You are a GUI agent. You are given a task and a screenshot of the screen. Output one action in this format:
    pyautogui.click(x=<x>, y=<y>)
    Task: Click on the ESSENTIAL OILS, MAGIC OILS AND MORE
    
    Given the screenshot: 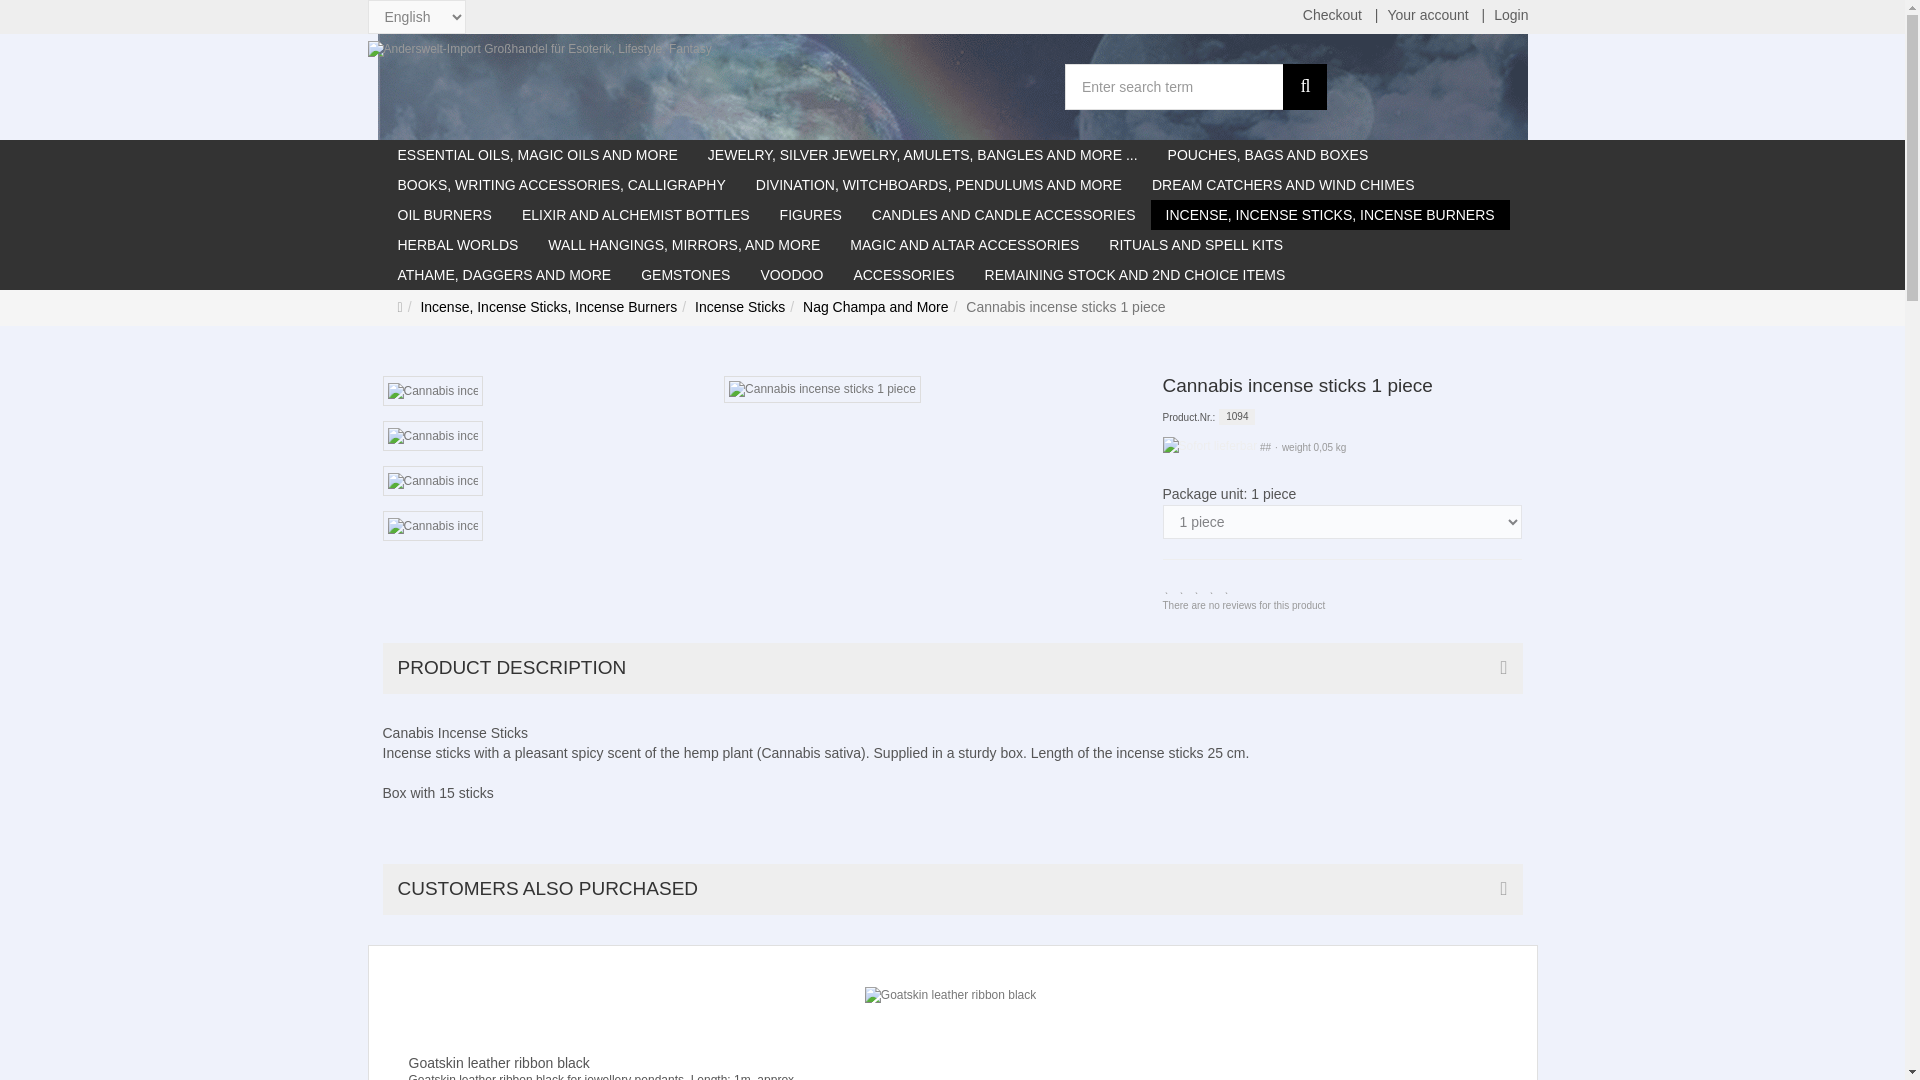 What is the action you would take?
    pyautogui.click(x=536, y=154)
    